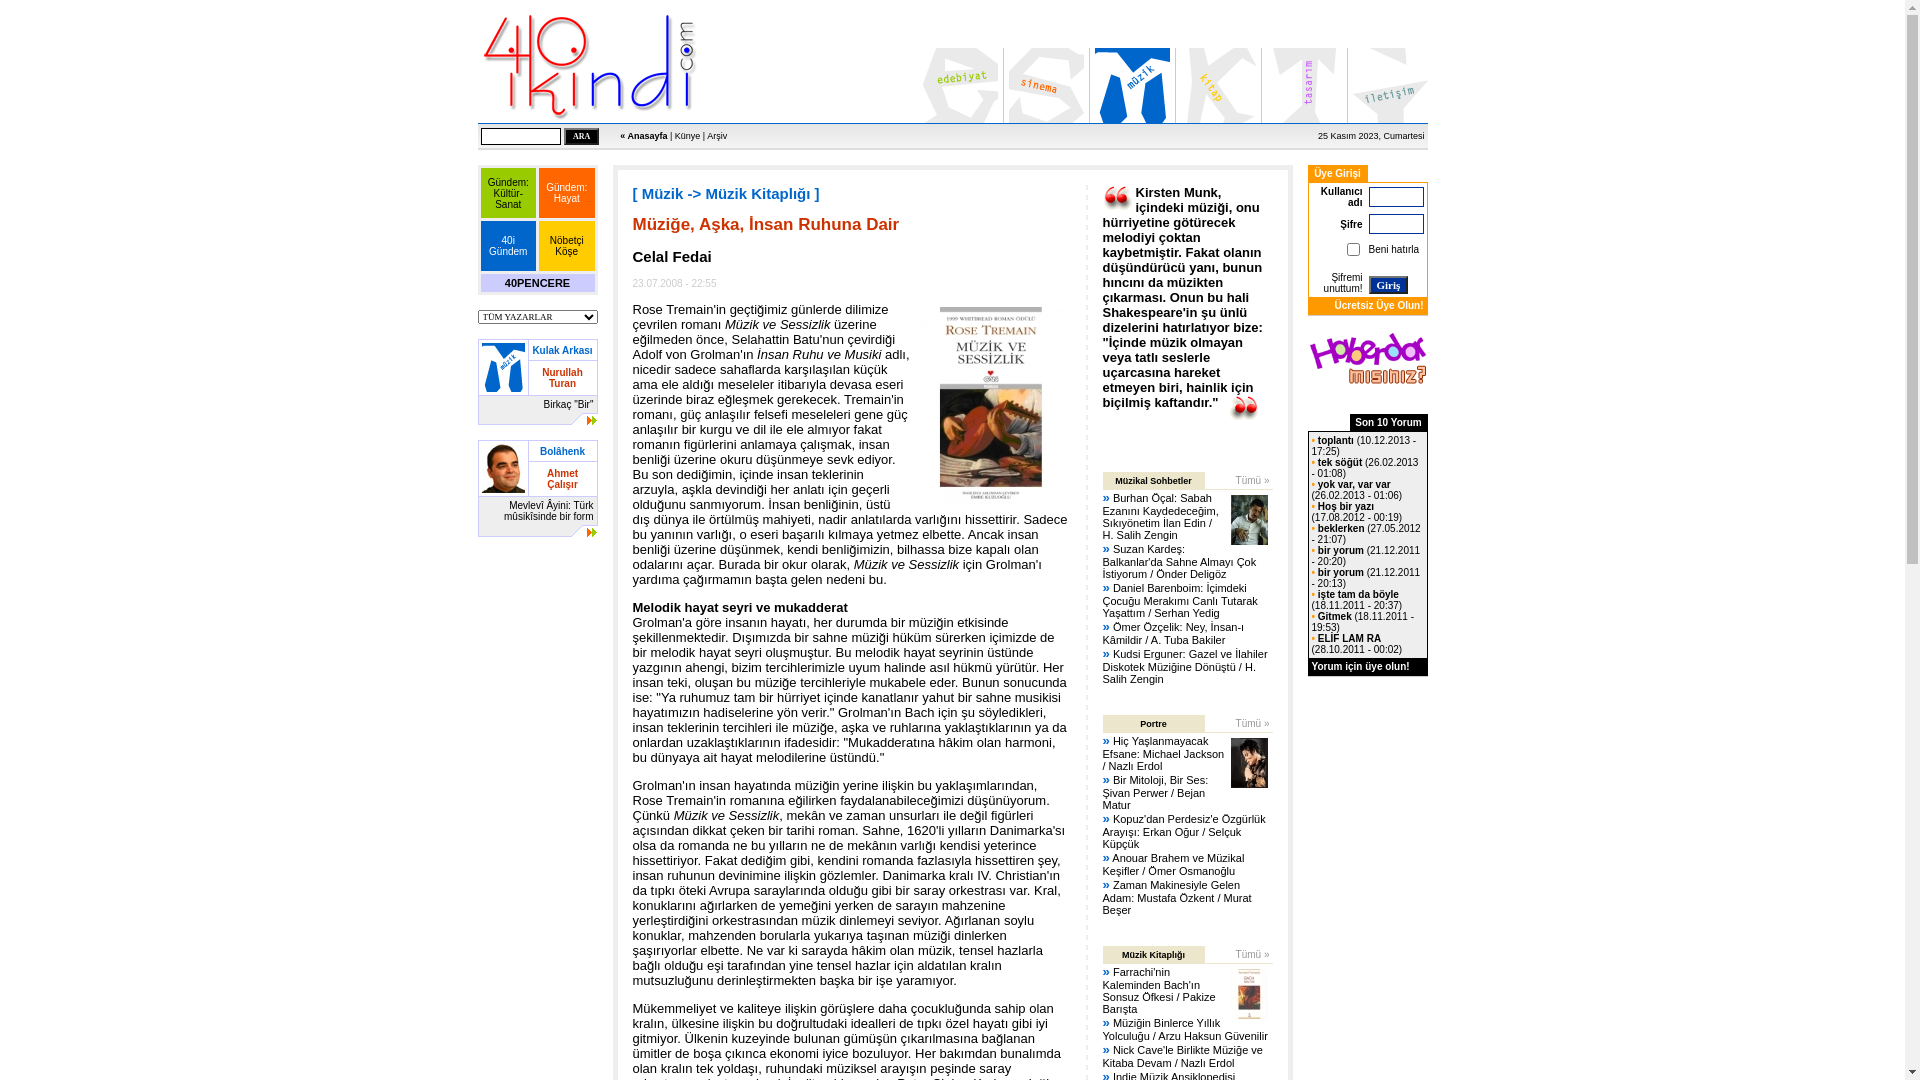  I want to click on Nurullah Turan, so click(562, 377).